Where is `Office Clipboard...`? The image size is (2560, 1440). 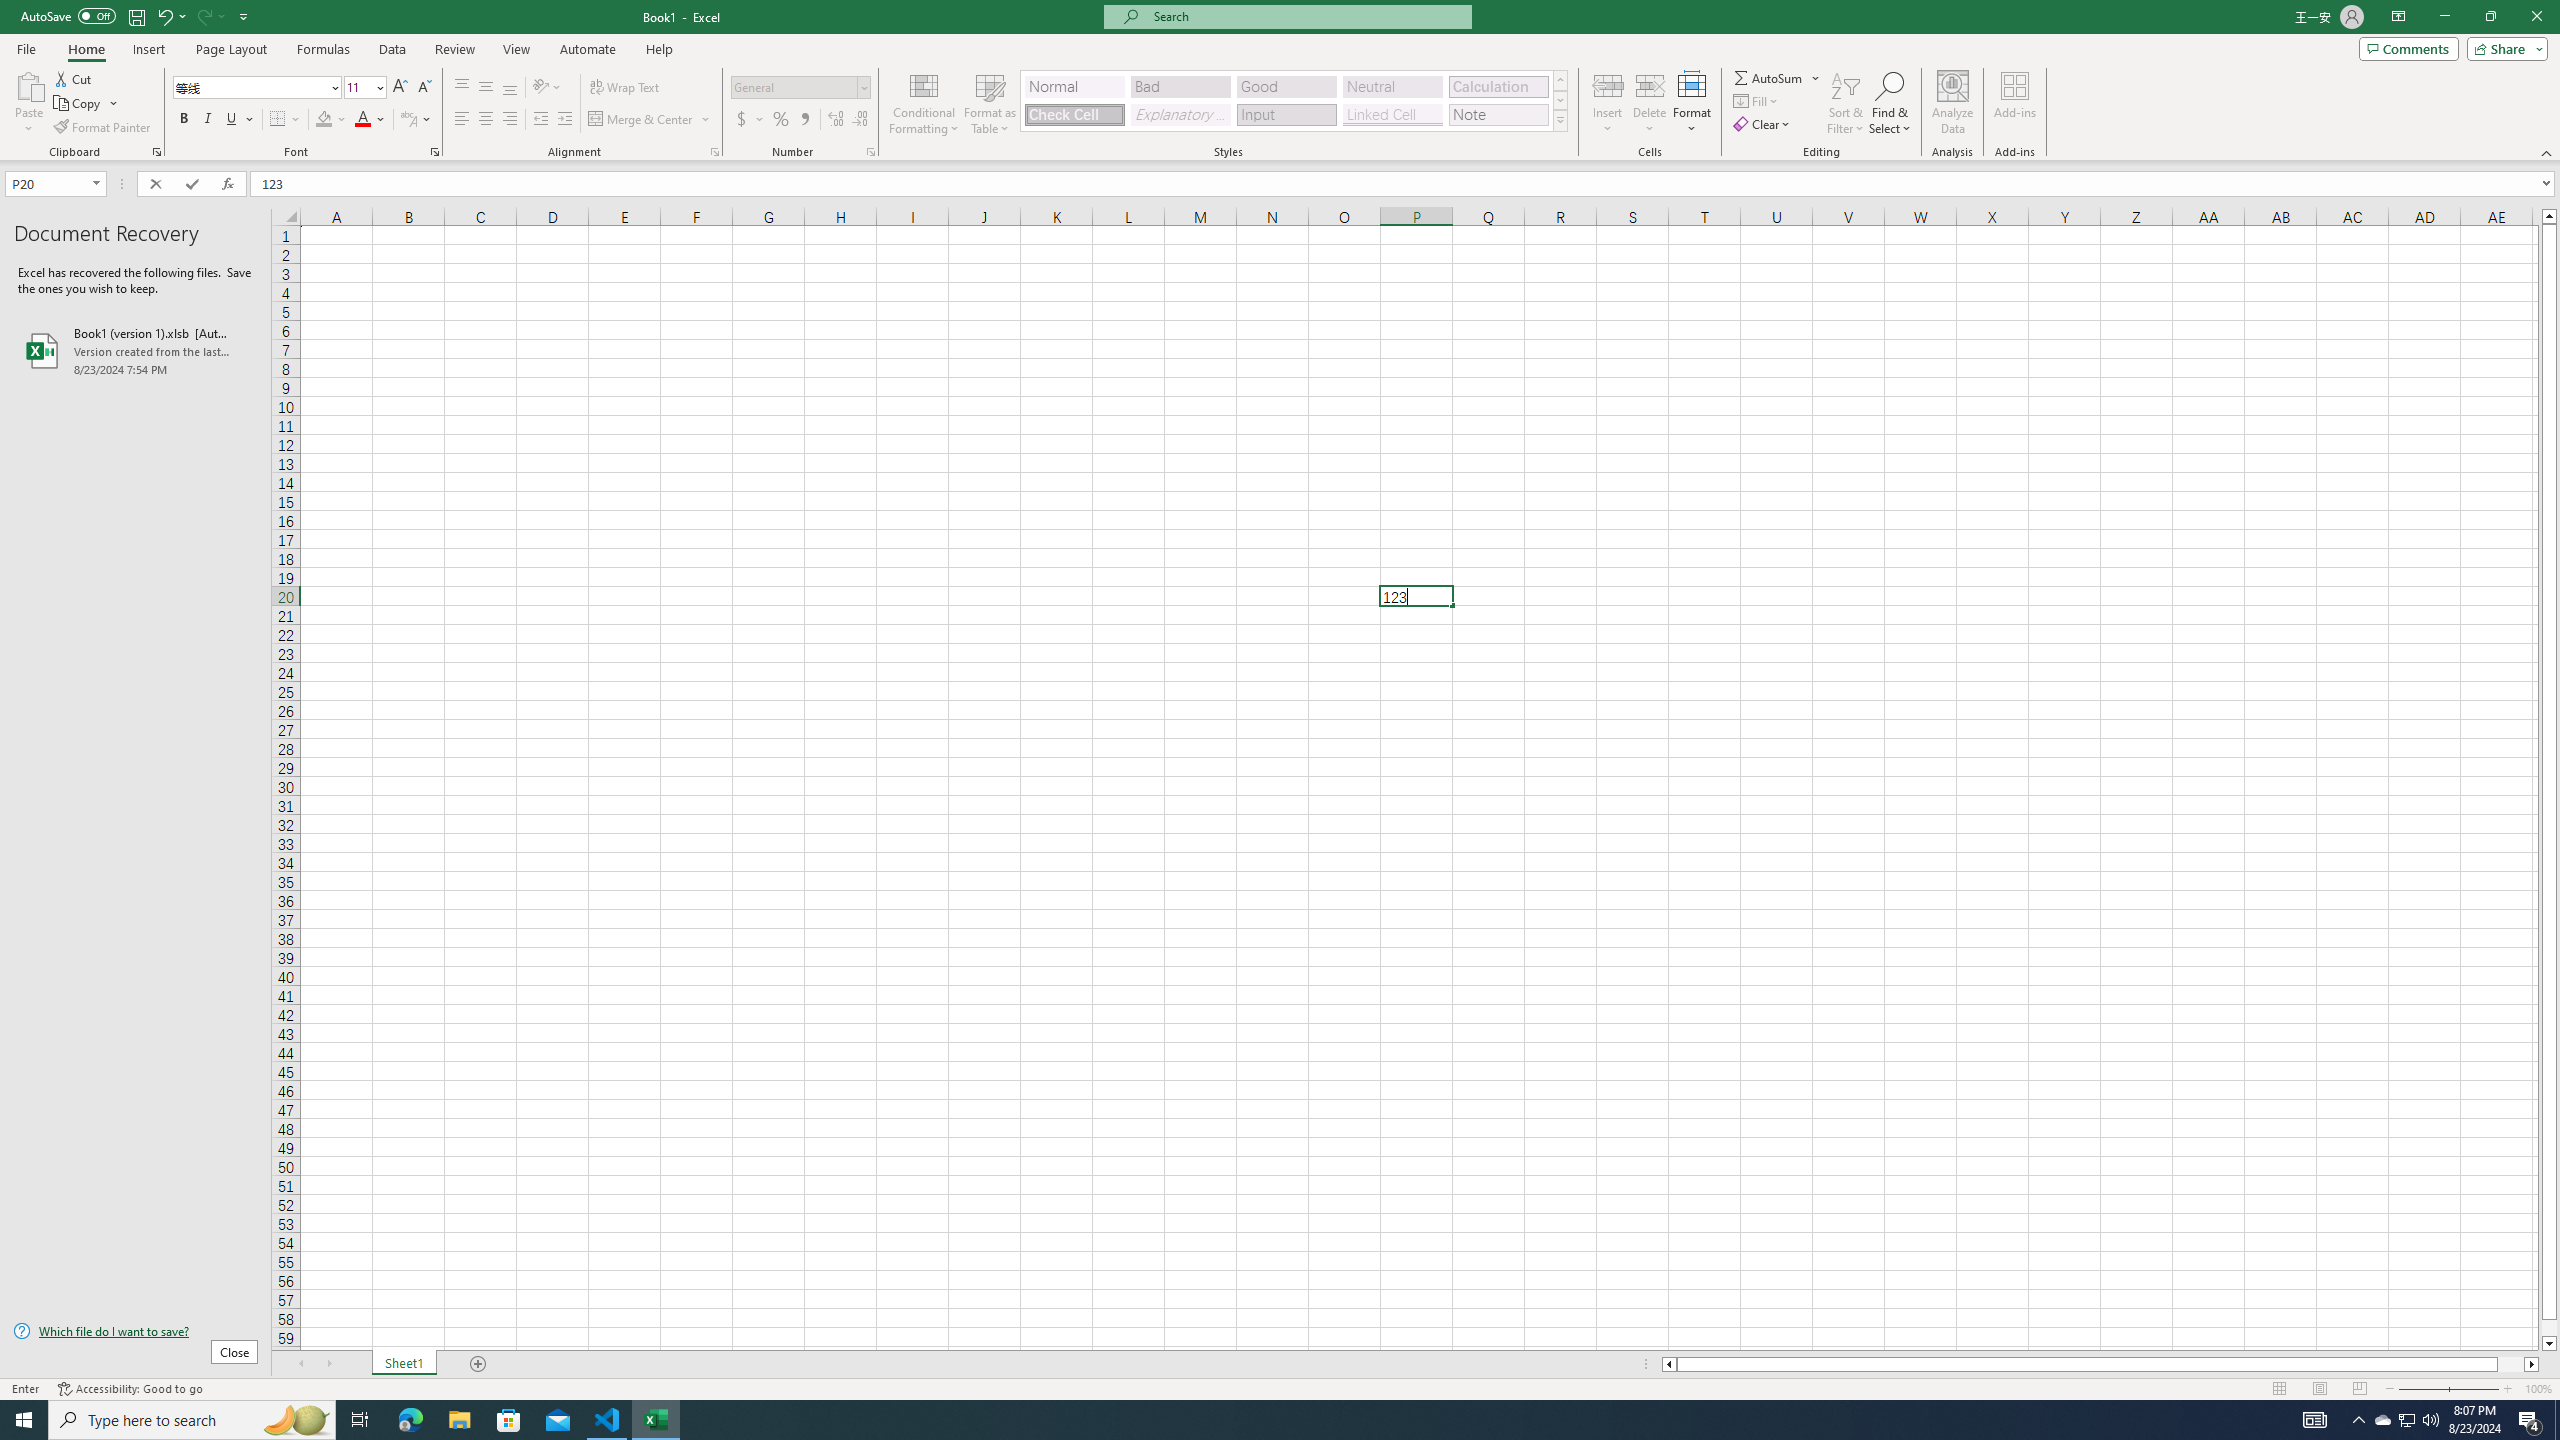 Office Clipboard... is located at coordinates (156, 152).